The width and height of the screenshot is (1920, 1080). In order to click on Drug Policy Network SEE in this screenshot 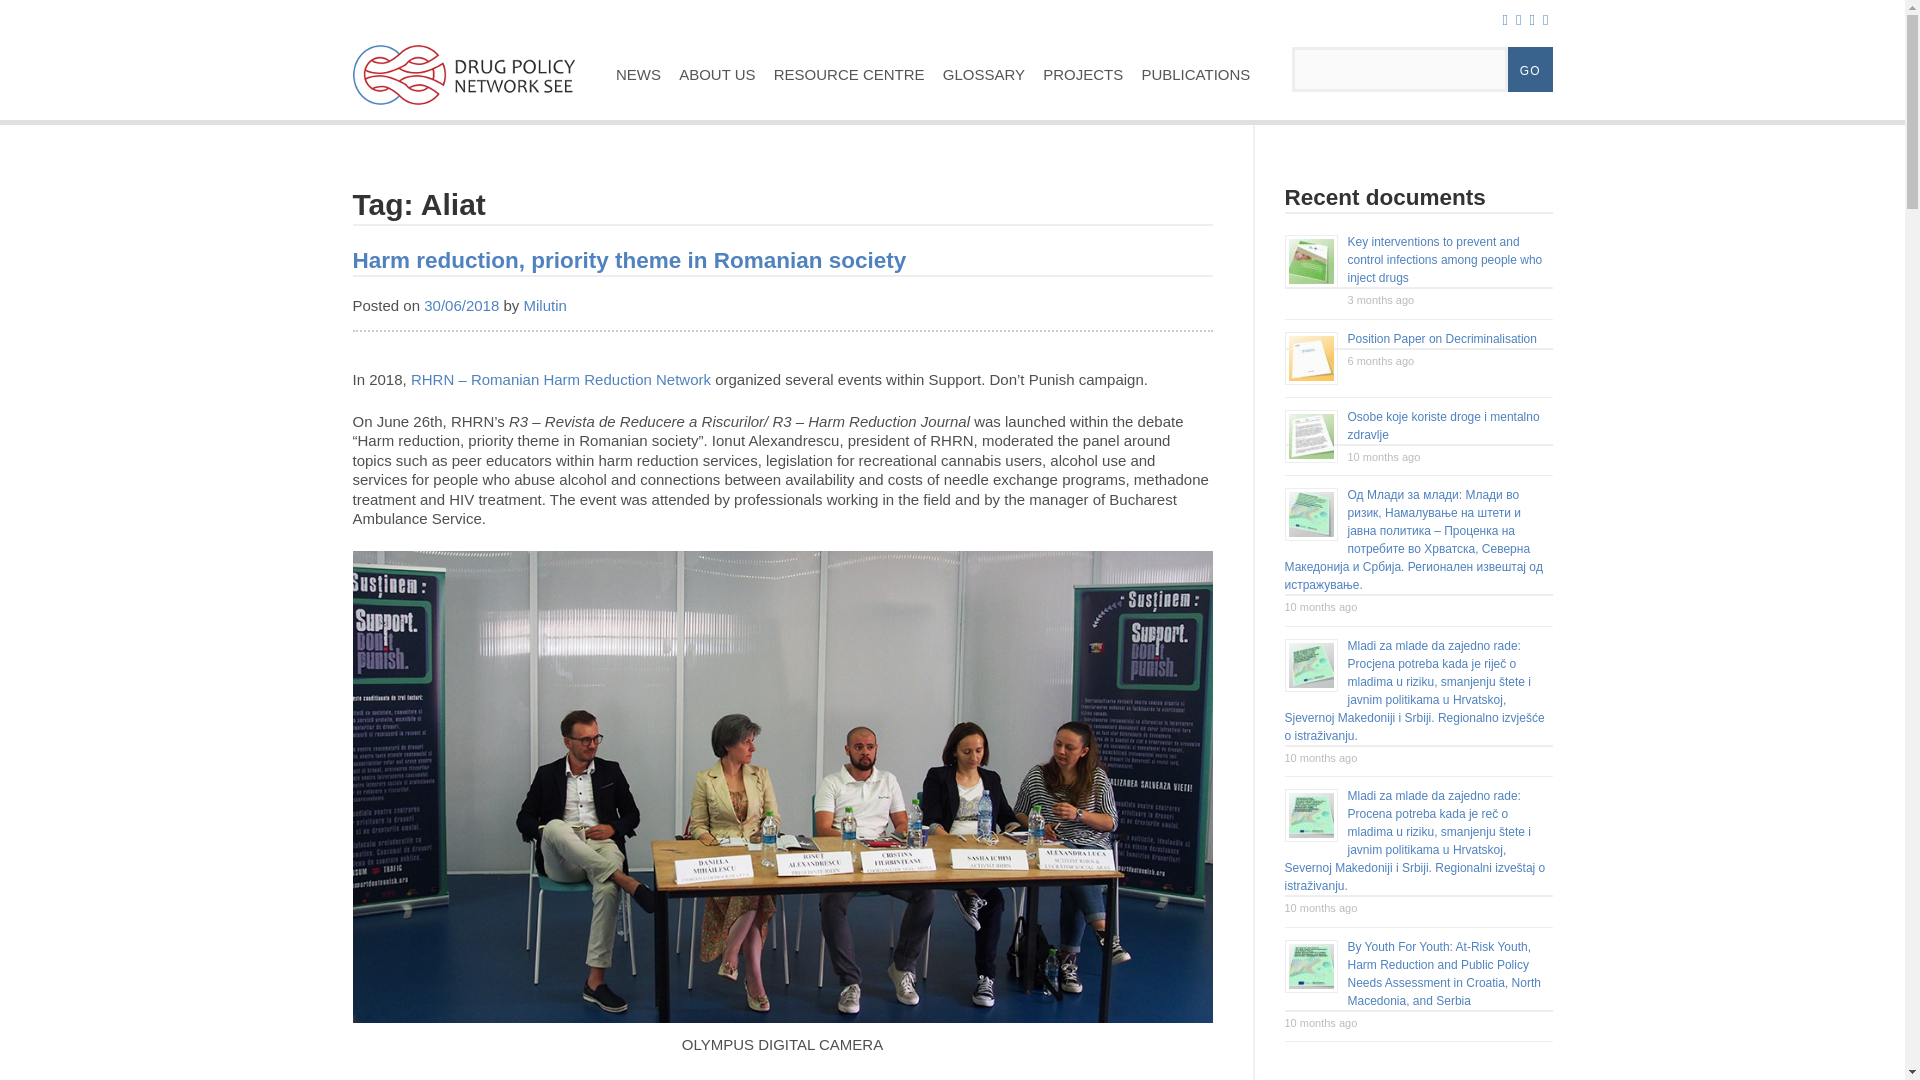, I will do `click(462, 109)`.